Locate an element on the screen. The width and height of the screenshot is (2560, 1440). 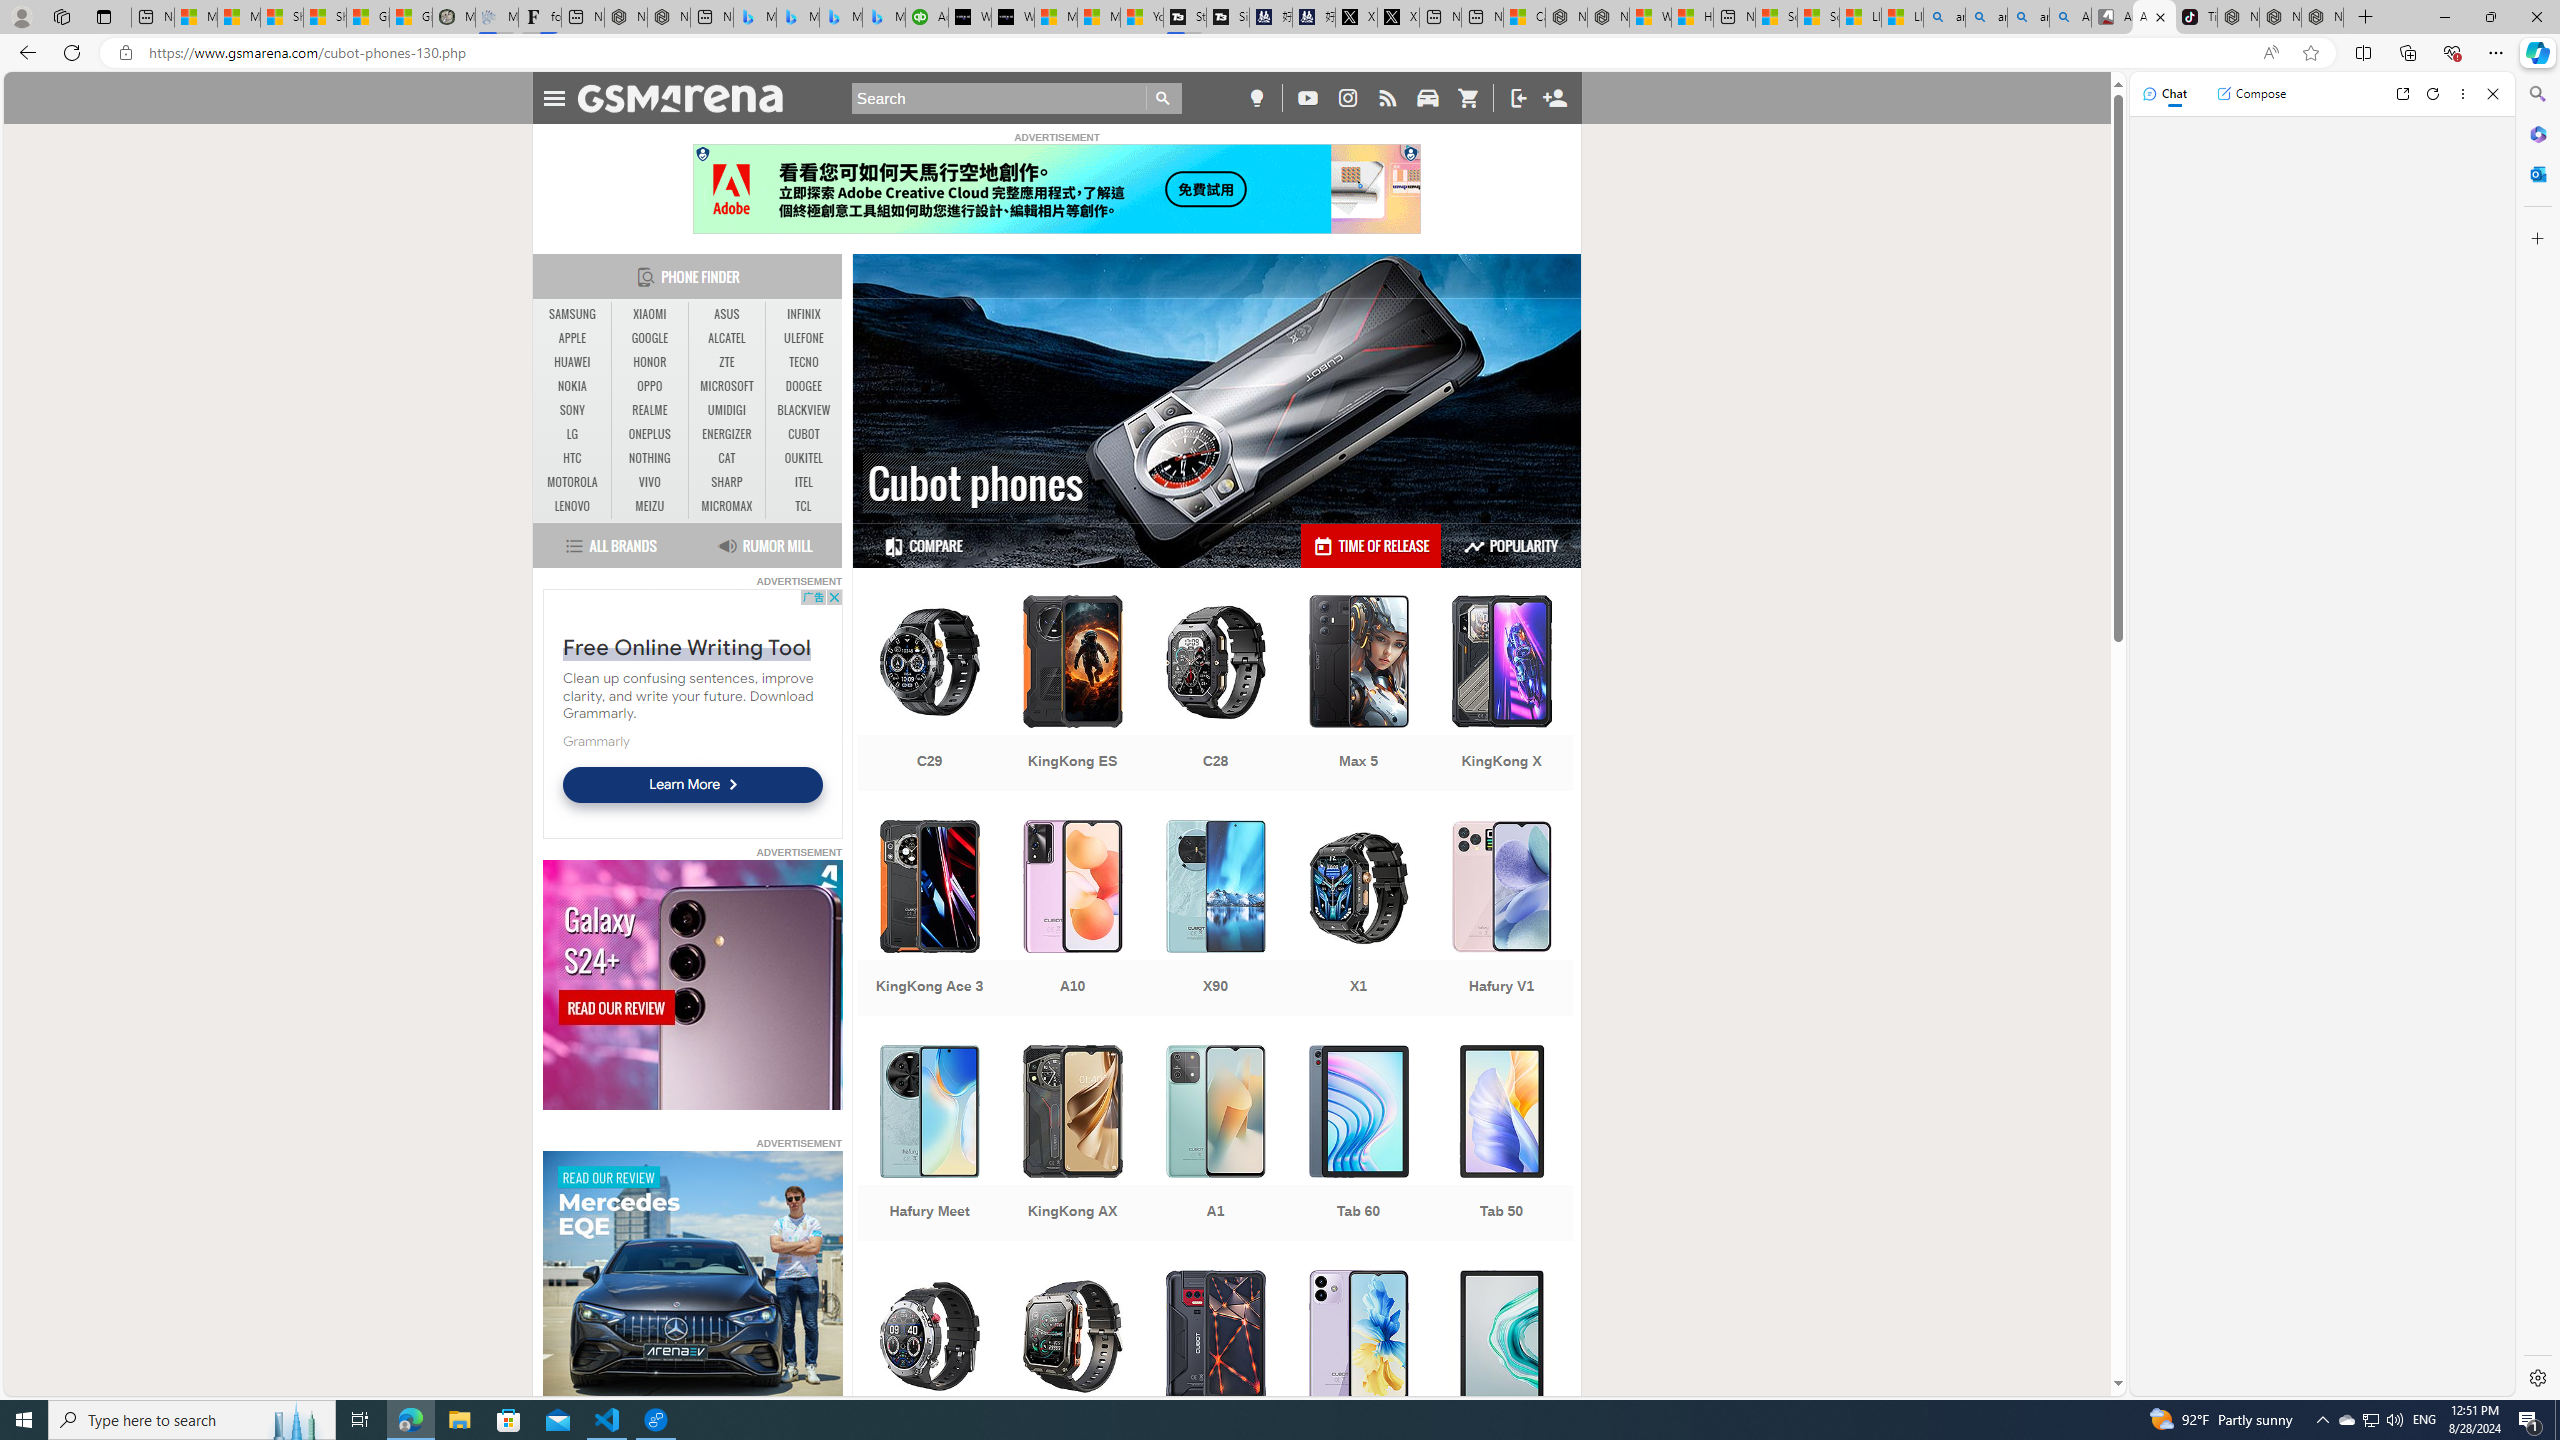
Class: qc-adchoices-link top-right  is located at coordinates (1410, 151).